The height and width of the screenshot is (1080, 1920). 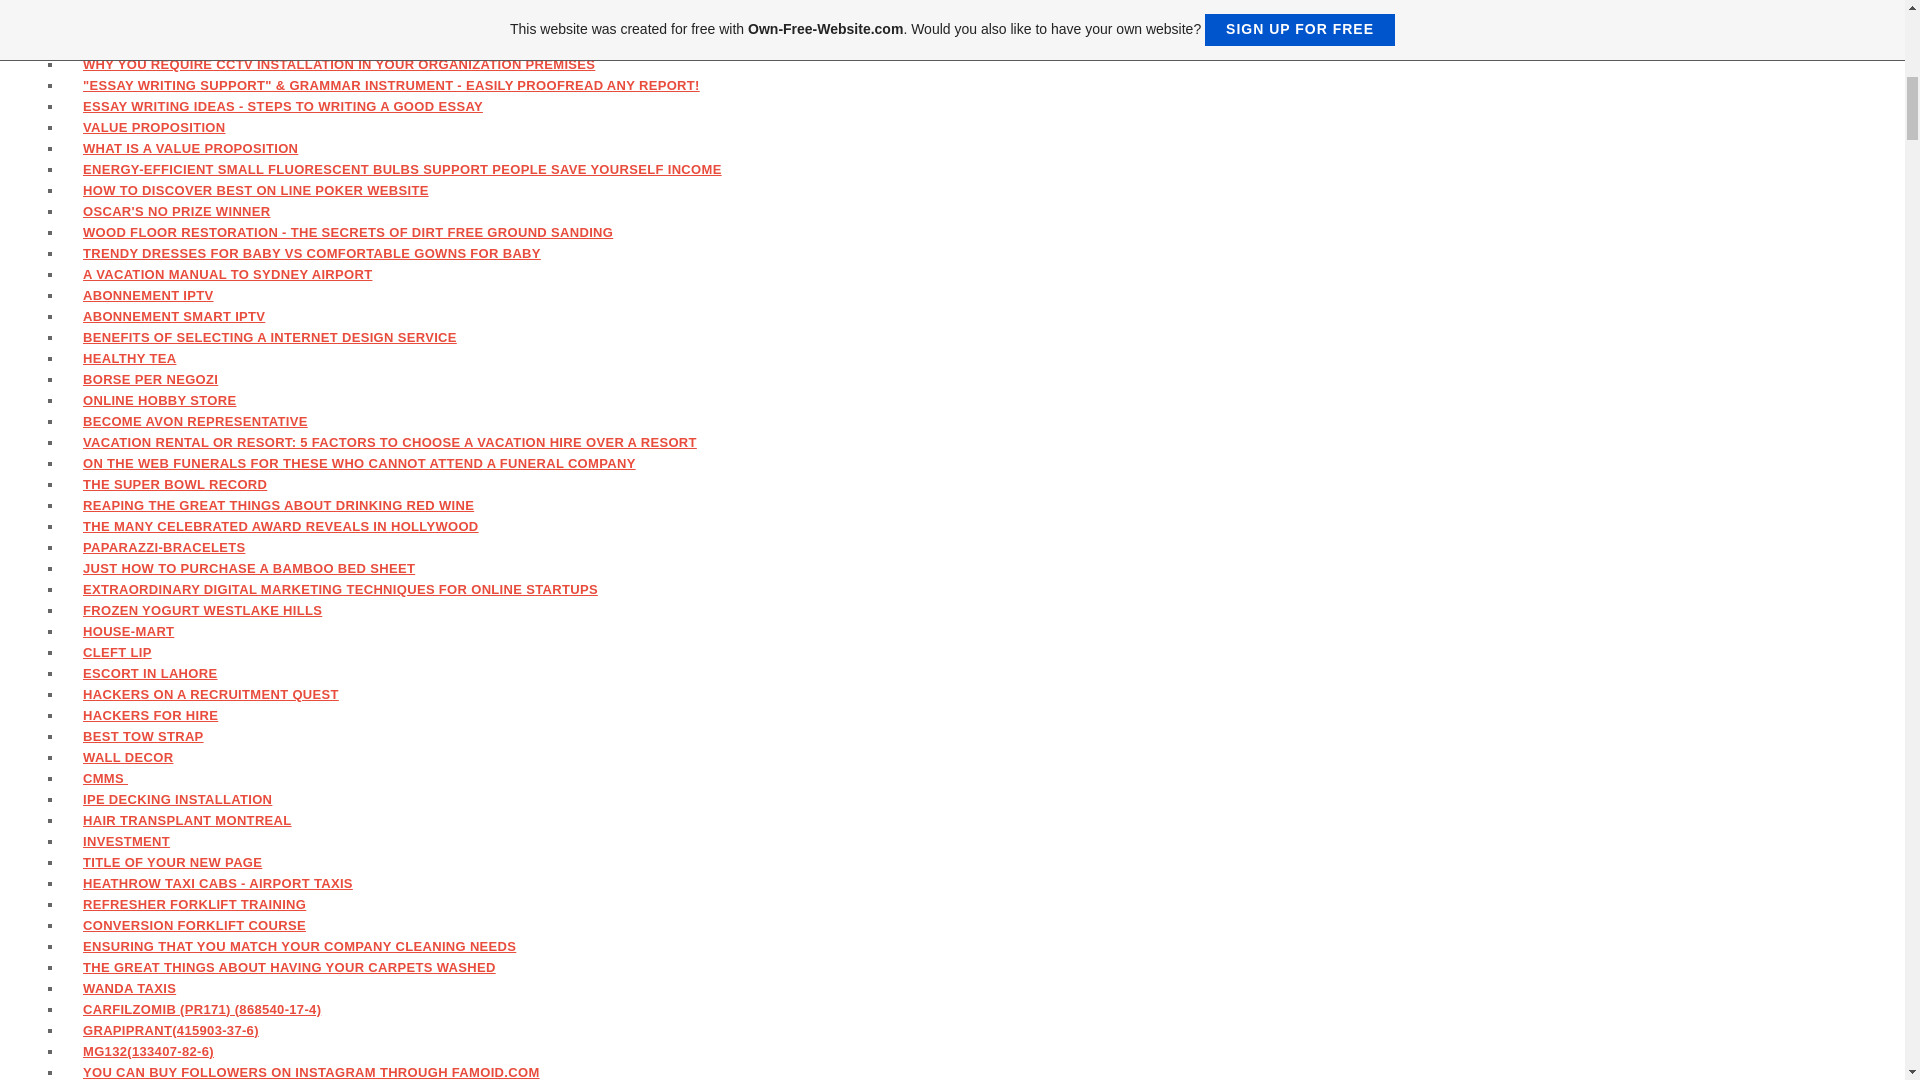 What do you see at coordinates (190, 148) in the screenshot?
I see `WHAT IS A VALUE PROPOSITION` at bounding box center [190, 148].